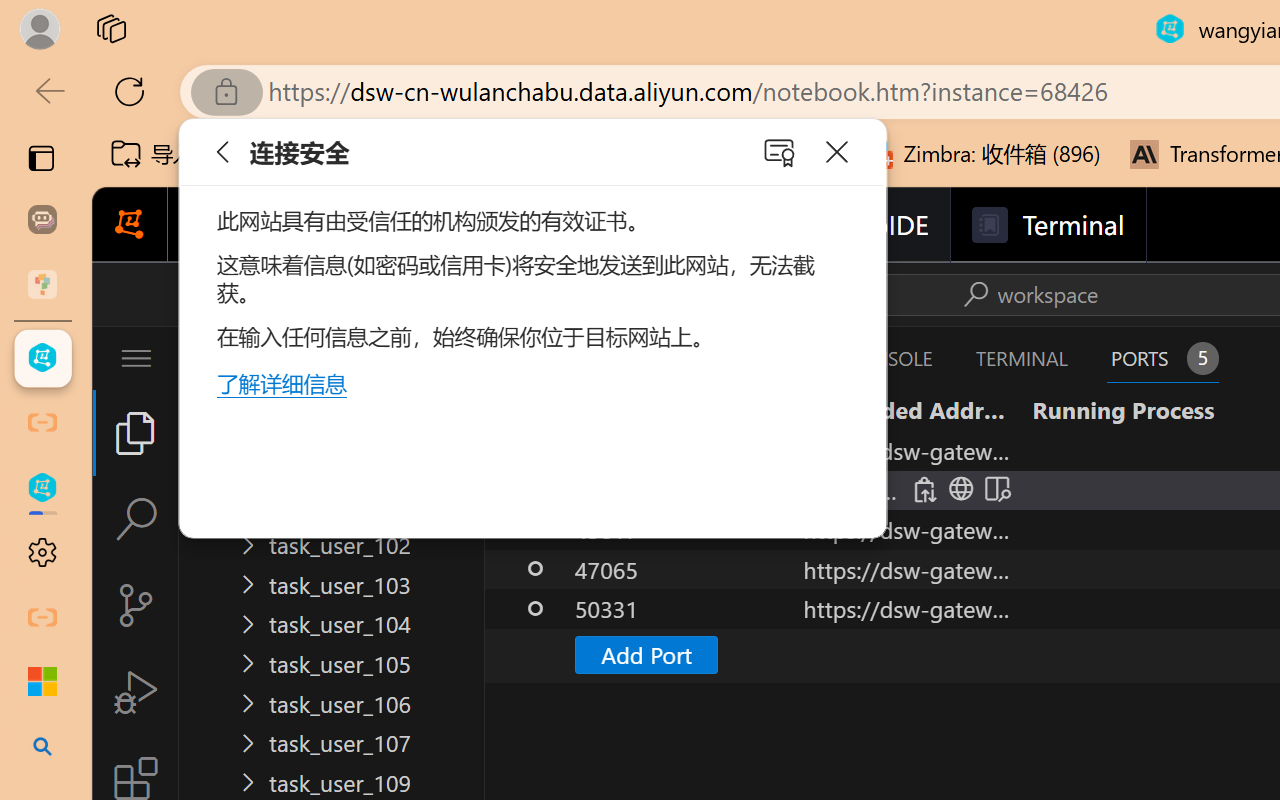 This screenshot has width=1280, height=800. What do you see at coordinates (1046, 225) in the screenshot?
I see `Terminal` at bounding box center [1046, 225].